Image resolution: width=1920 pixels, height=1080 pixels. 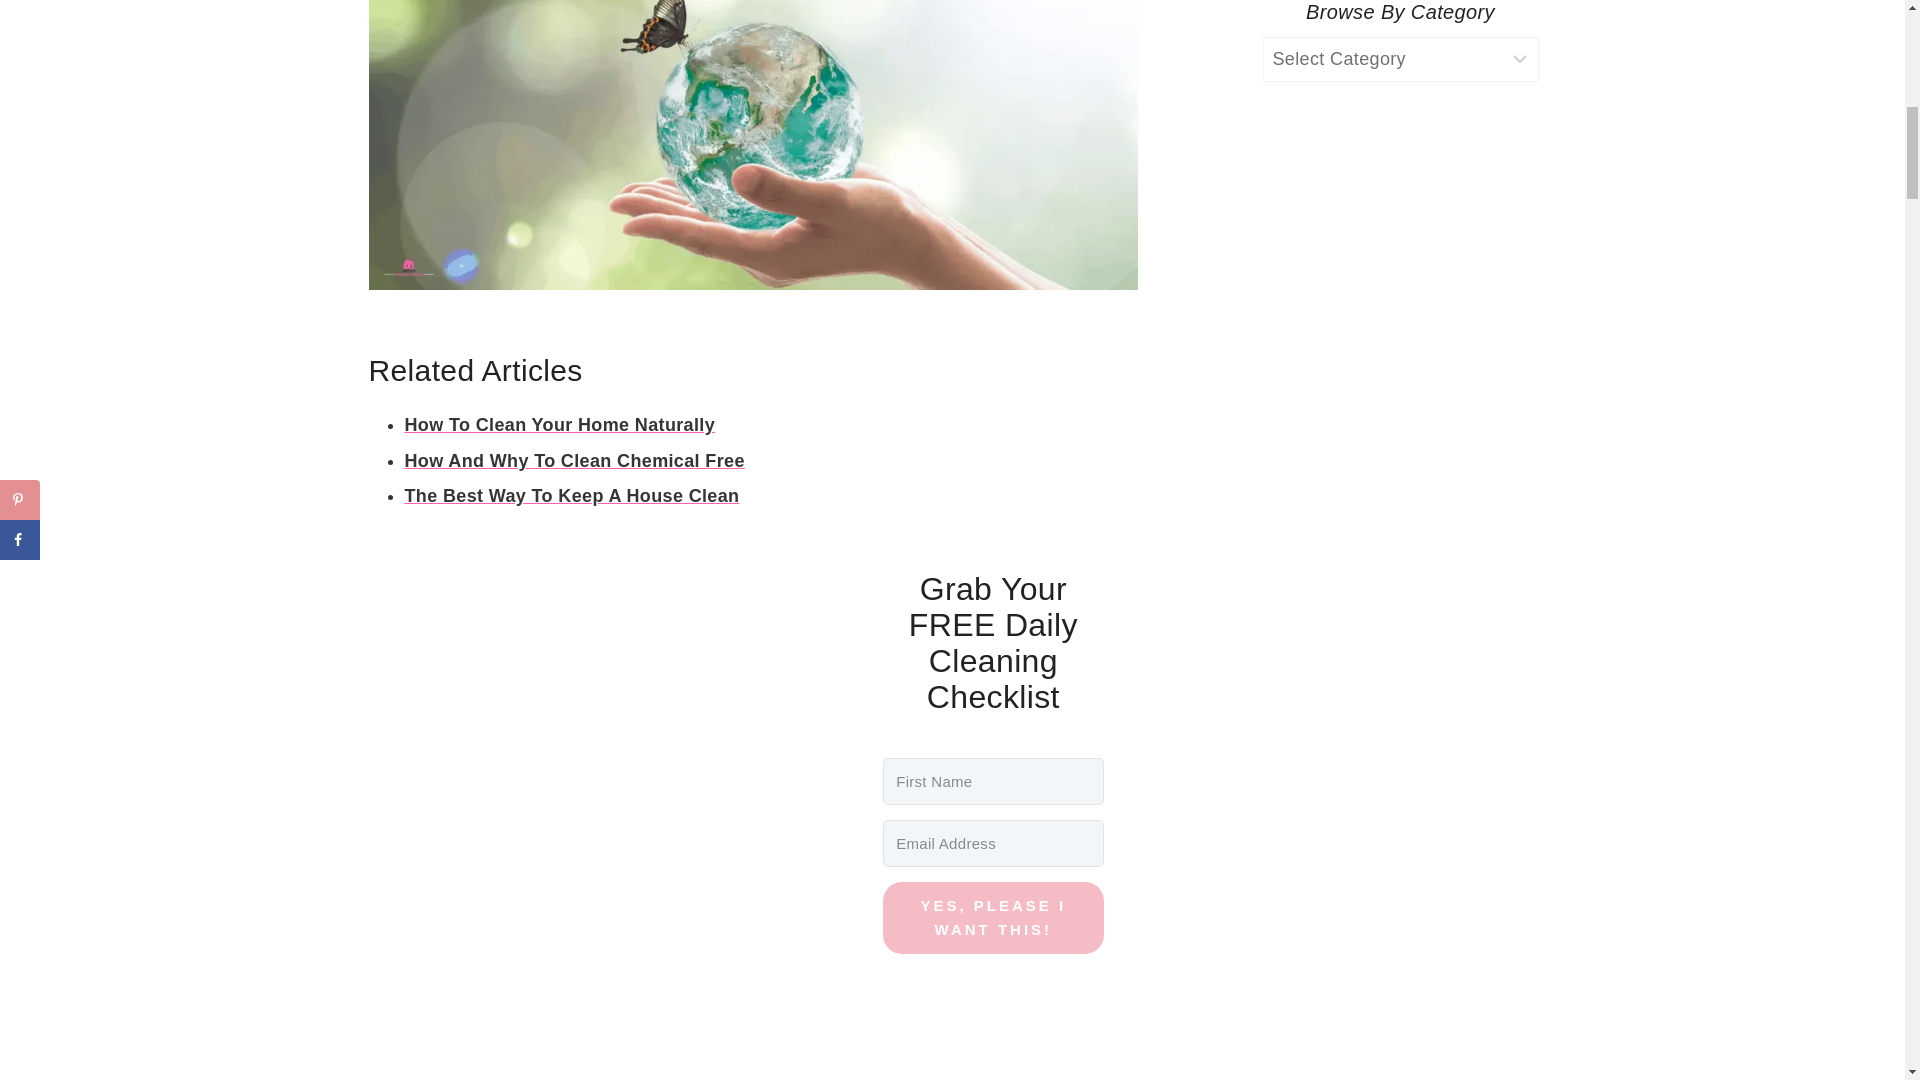 I want to click on How To Clean Your Home Naturally, so click(x=558, y=424).